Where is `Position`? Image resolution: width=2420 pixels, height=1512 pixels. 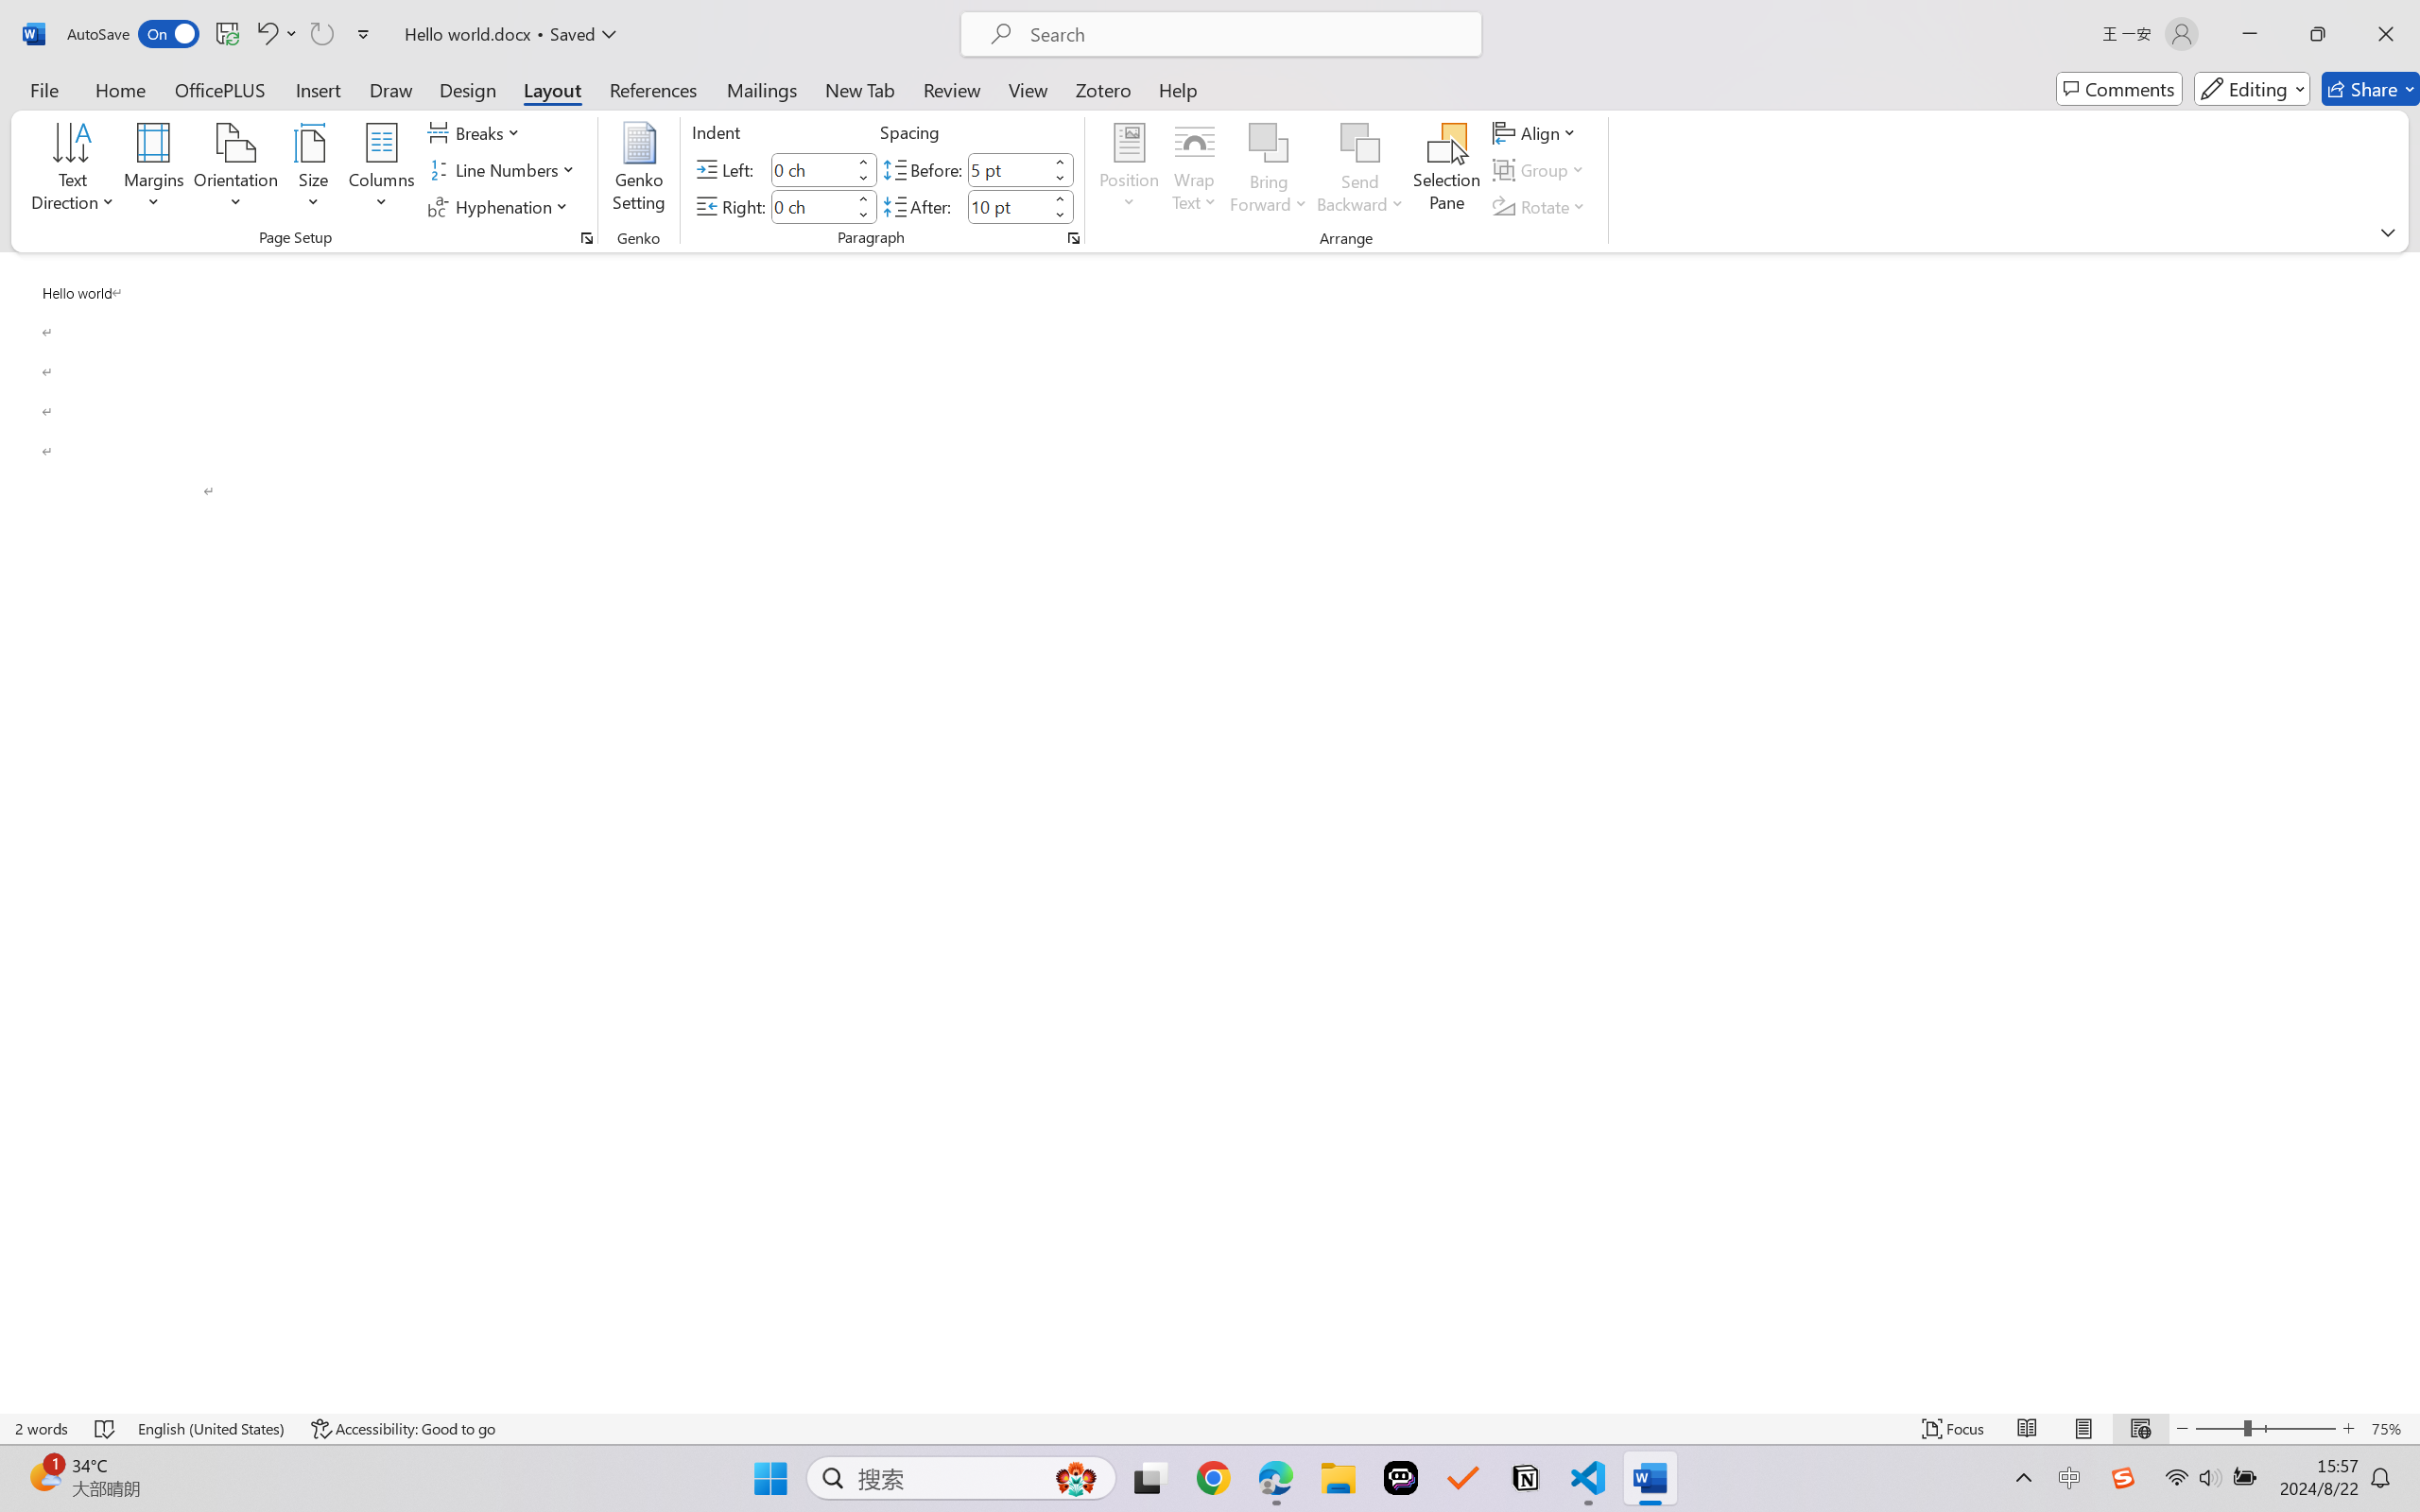
Position is located at coordinates (1129, 170).